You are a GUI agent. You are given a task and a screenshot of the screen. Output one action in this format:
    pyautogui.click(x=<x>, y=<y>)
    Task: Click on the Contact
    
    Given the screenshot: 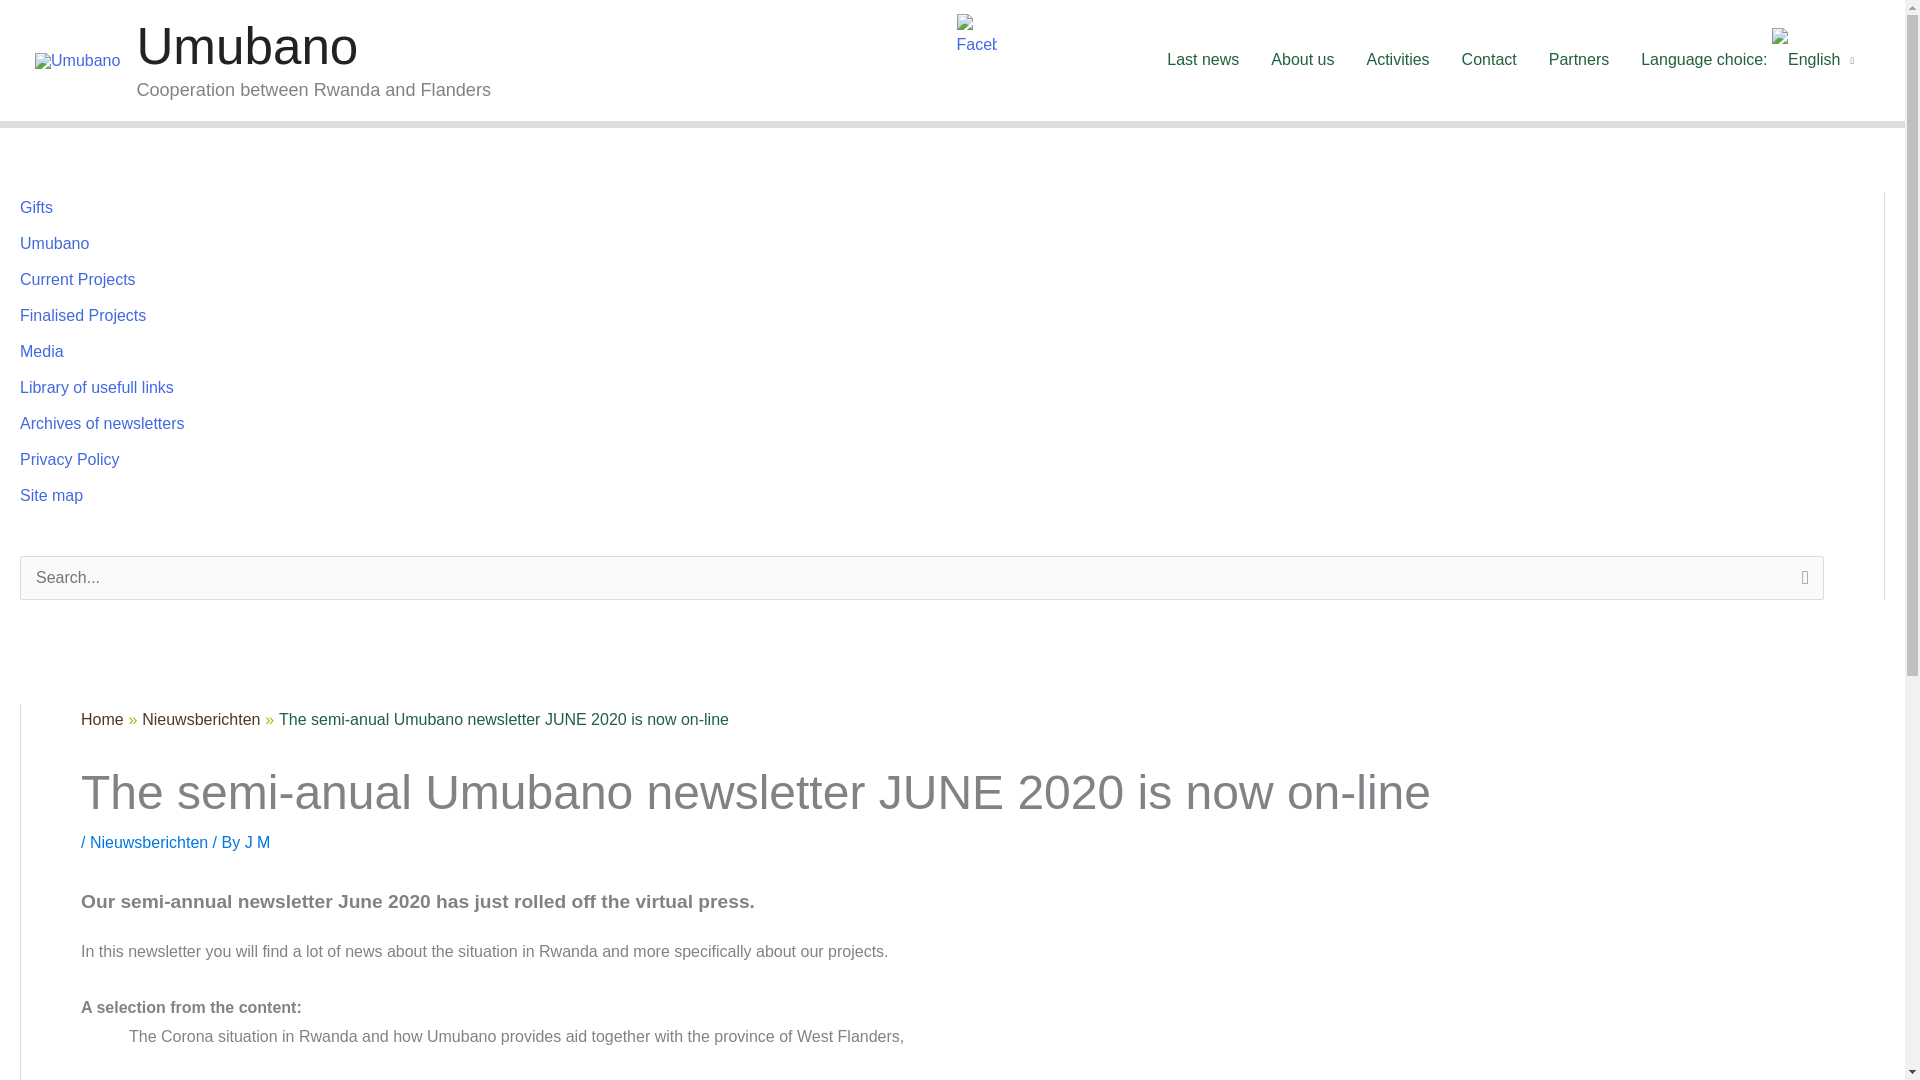 What is the action you would take?
    pyautogui.click(x=1488, y=60)
    